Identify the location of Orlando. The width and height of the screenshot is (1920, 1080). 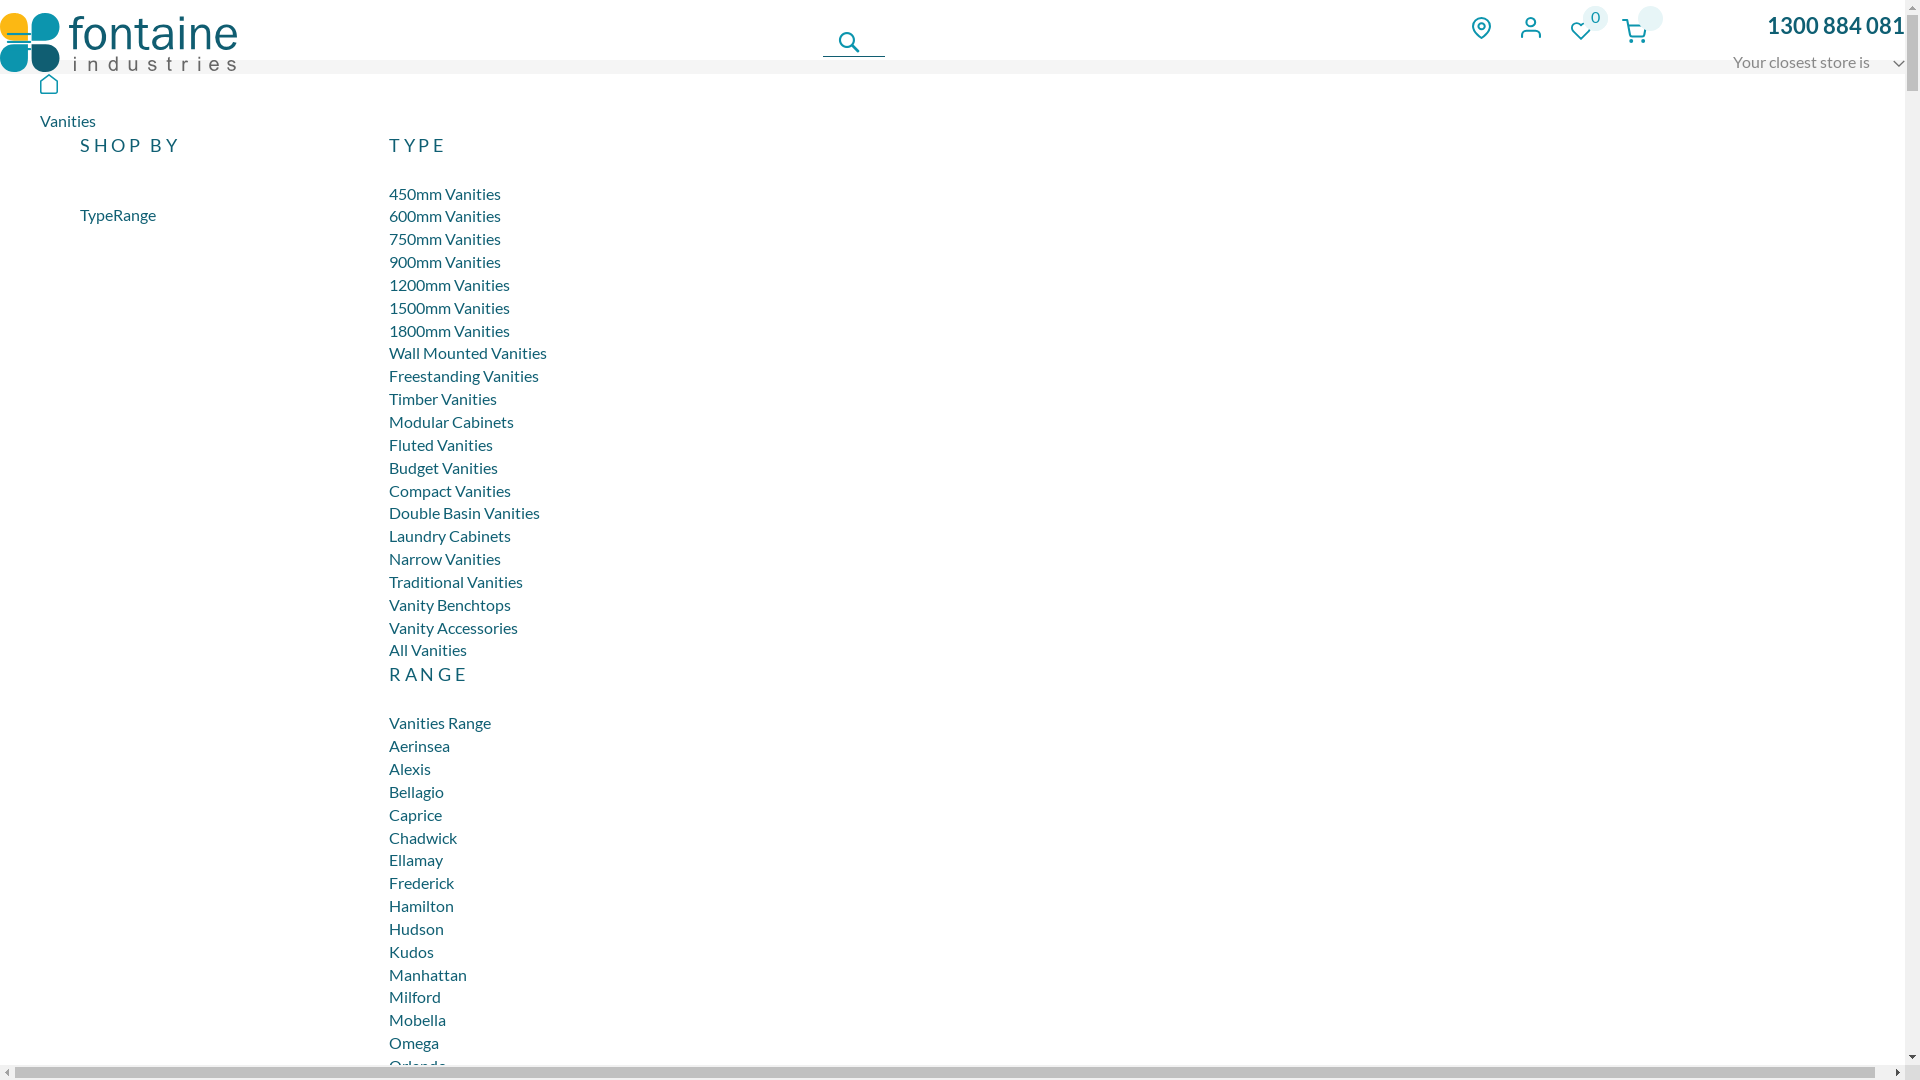
(418, 1066).